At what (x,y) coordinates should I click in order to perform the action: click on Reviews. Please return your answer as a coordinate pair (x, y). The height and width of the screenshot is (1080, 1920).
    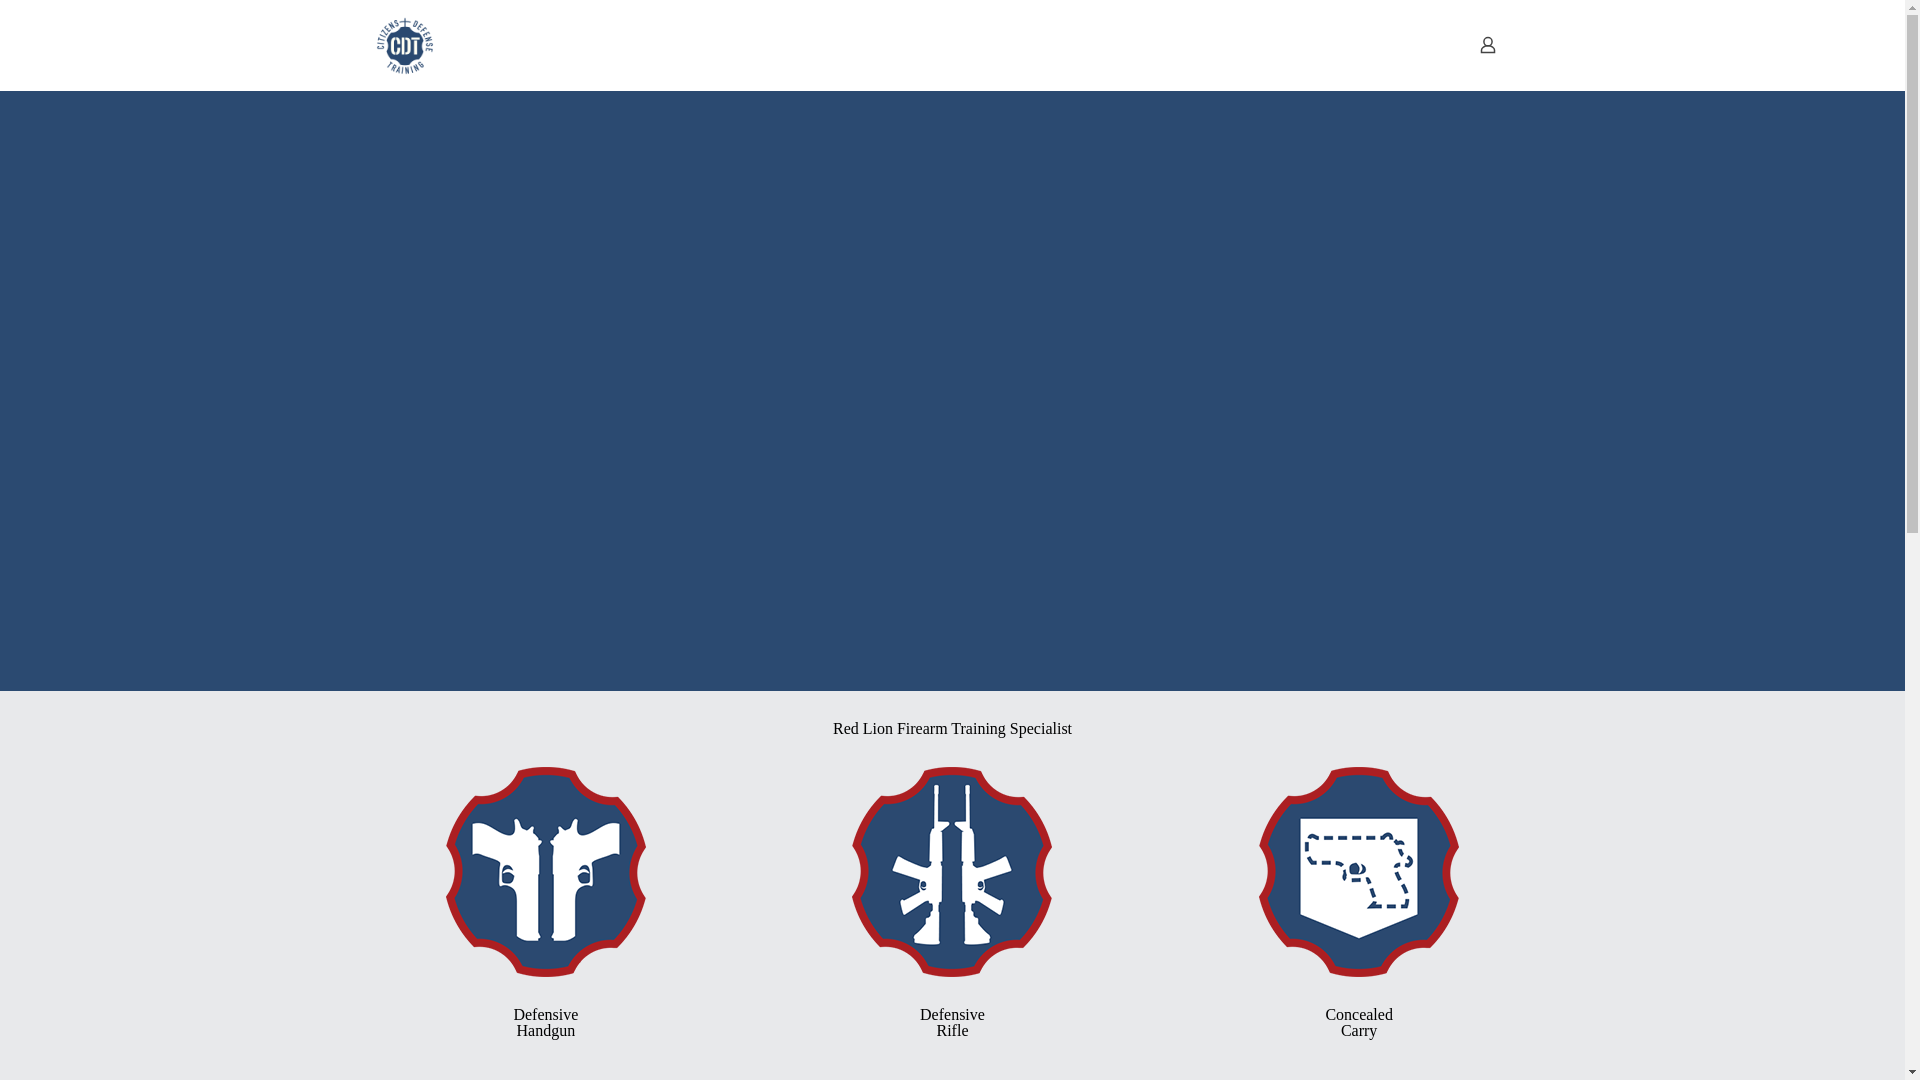
    Looking at the image, I should click on (1359, 900).